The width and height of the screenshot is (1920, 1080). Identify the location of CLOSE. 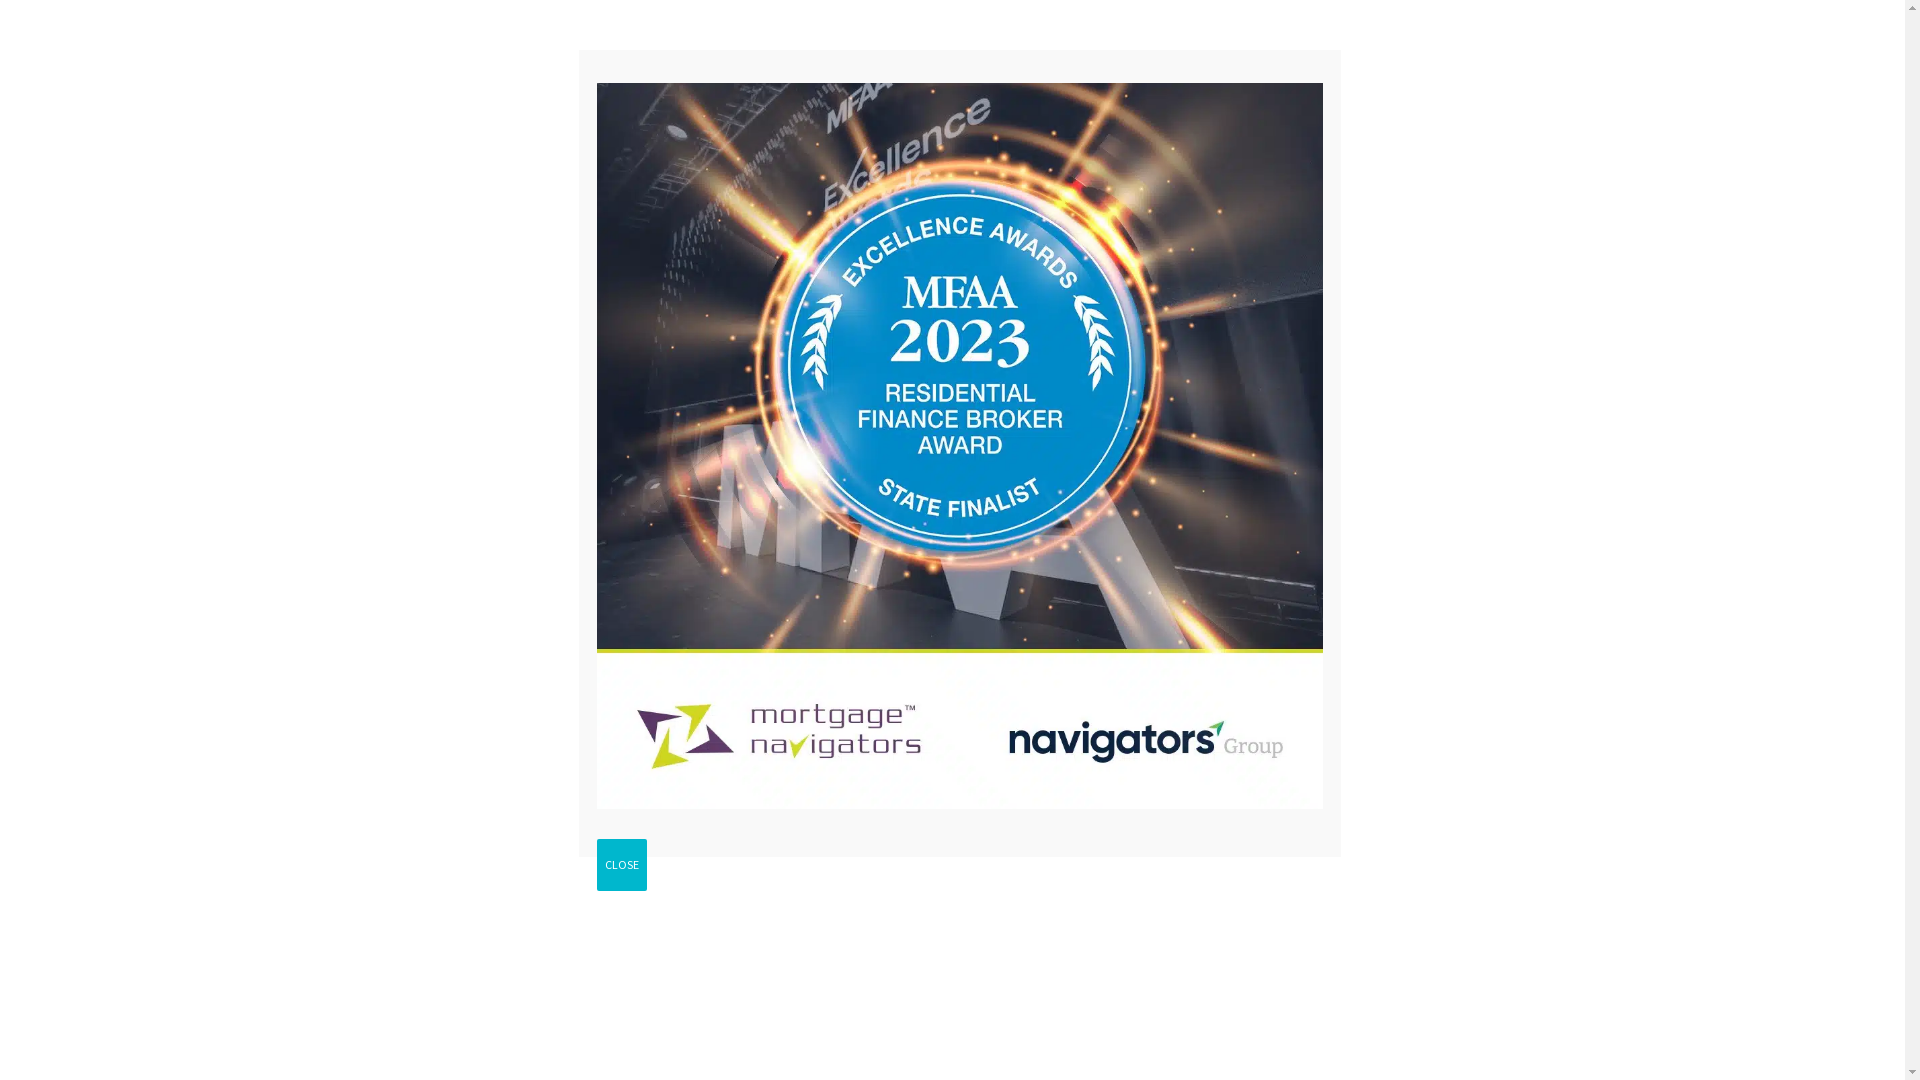
(622, 865).